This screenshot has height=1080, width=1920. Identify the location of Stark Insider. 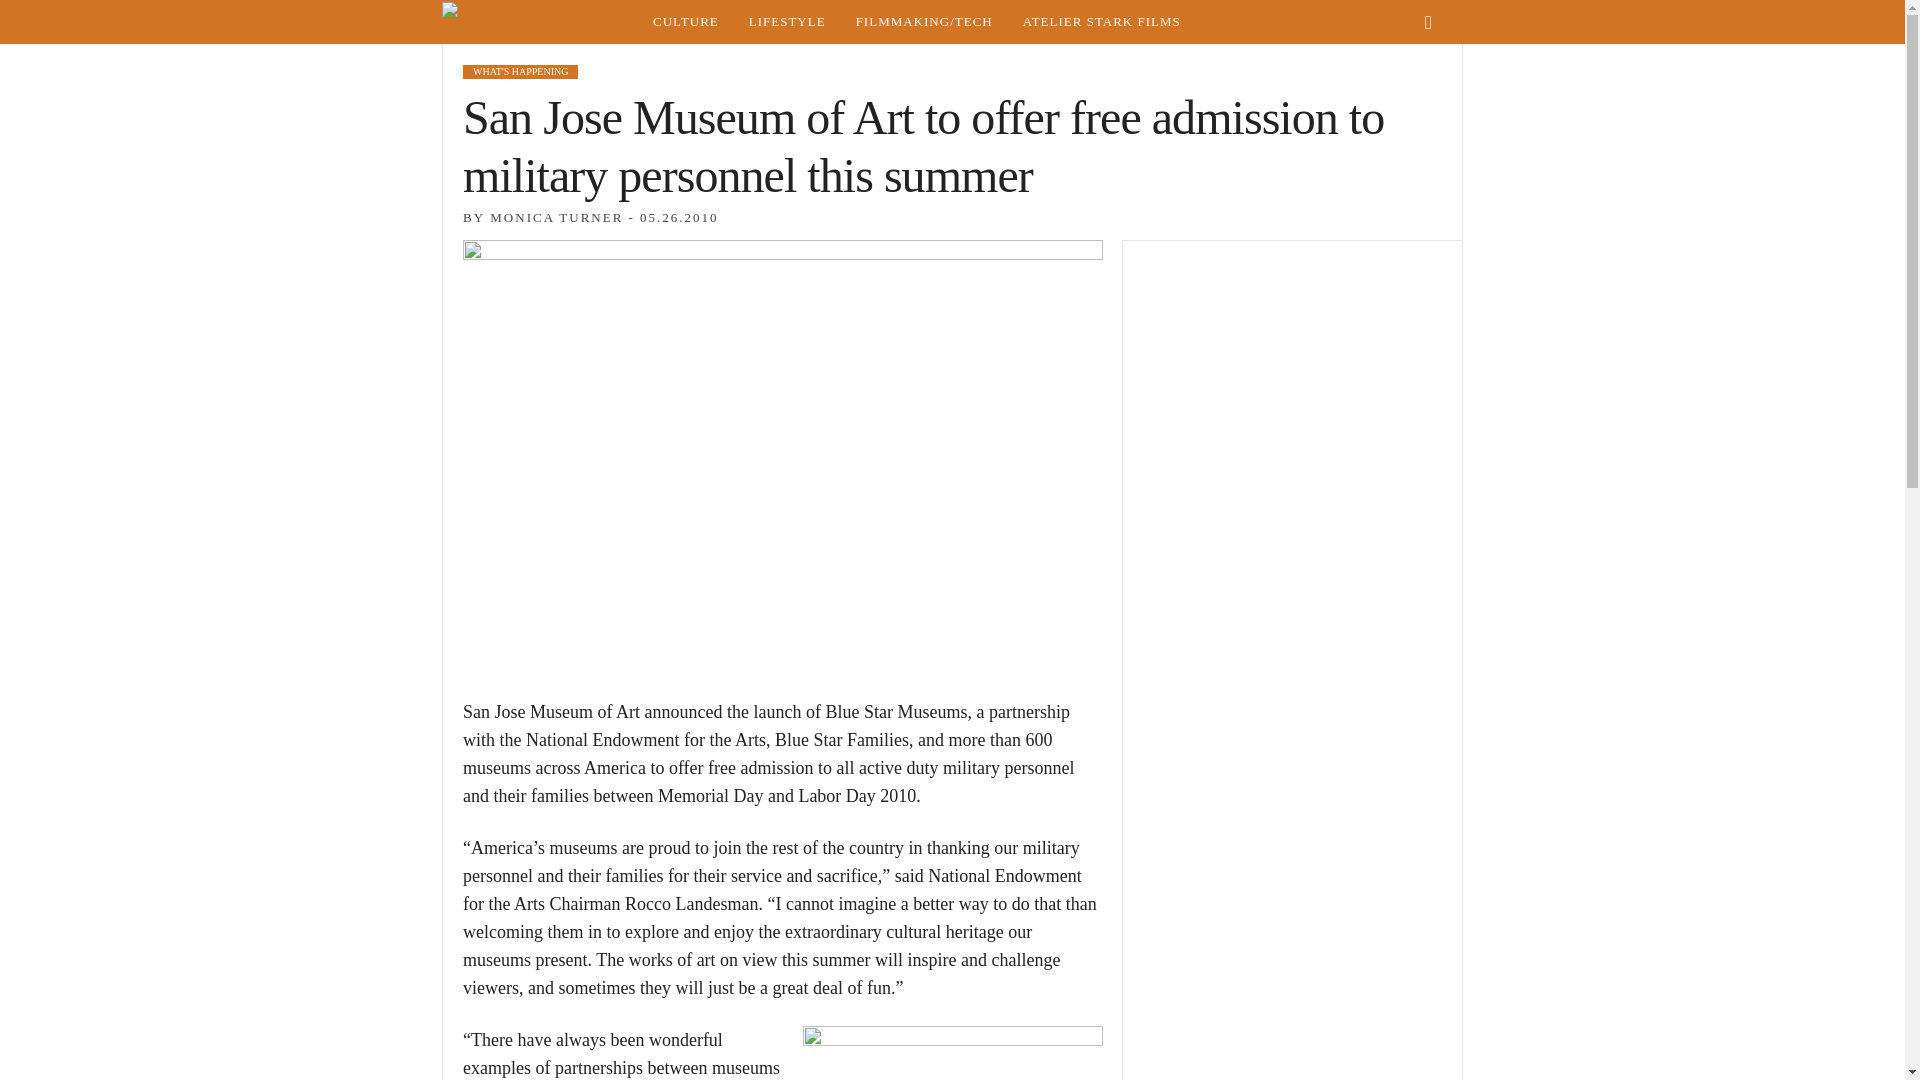
(539, 22).